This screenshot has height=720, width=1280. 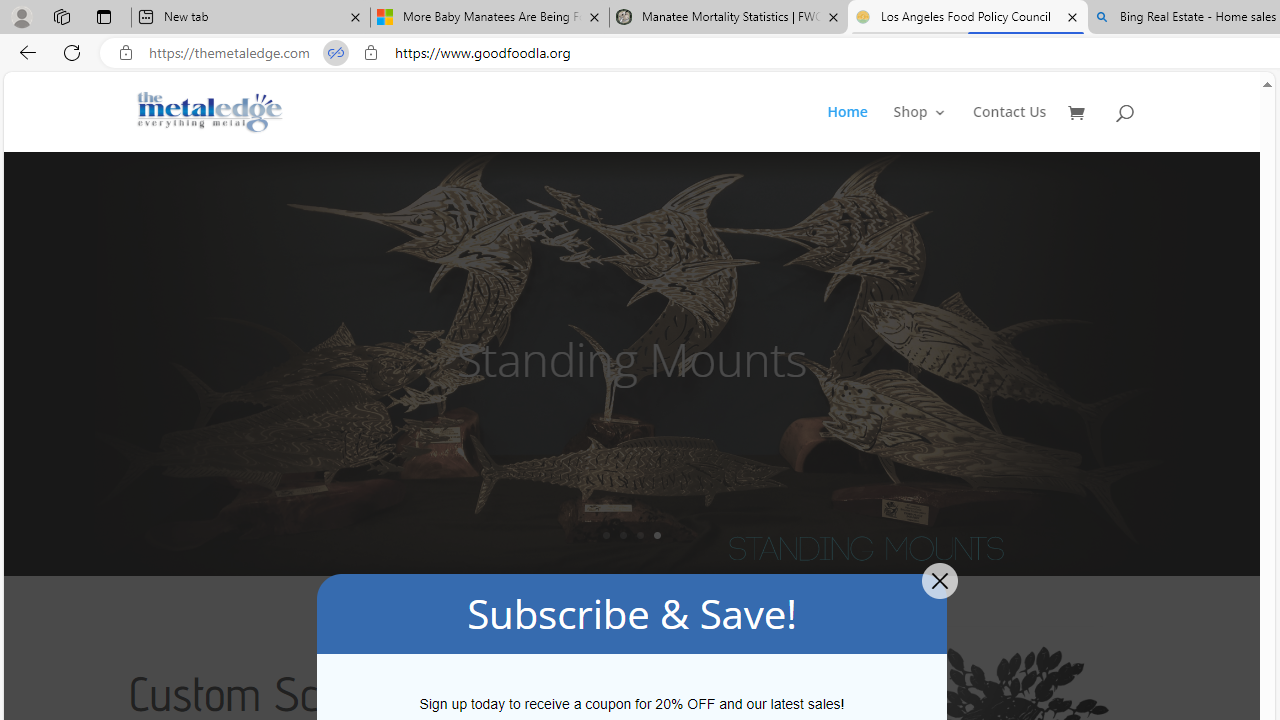 What do you see at coordinates (61, 16) in the screenshot?
I see `Workspaces` at bounding box center [61, 16].